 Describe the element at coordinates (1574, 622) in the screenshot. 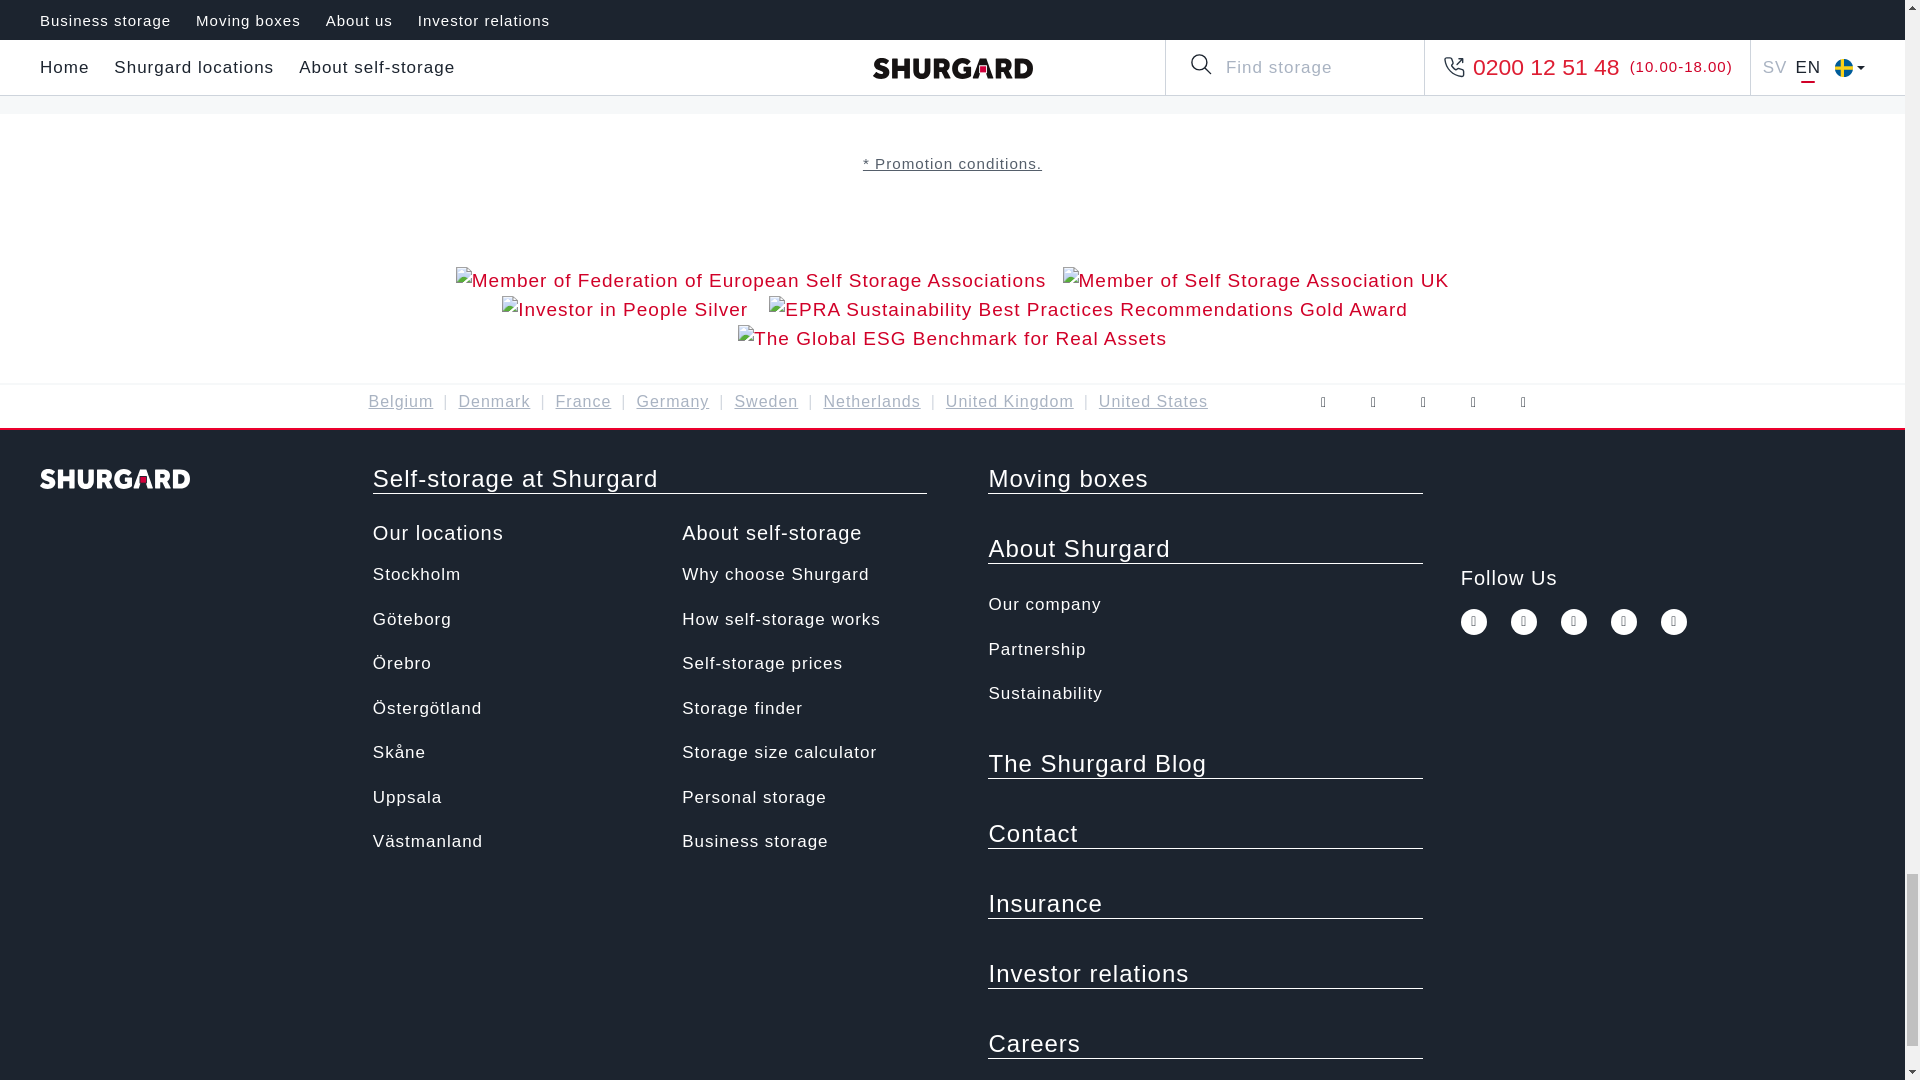

I see `youtube` at that location.